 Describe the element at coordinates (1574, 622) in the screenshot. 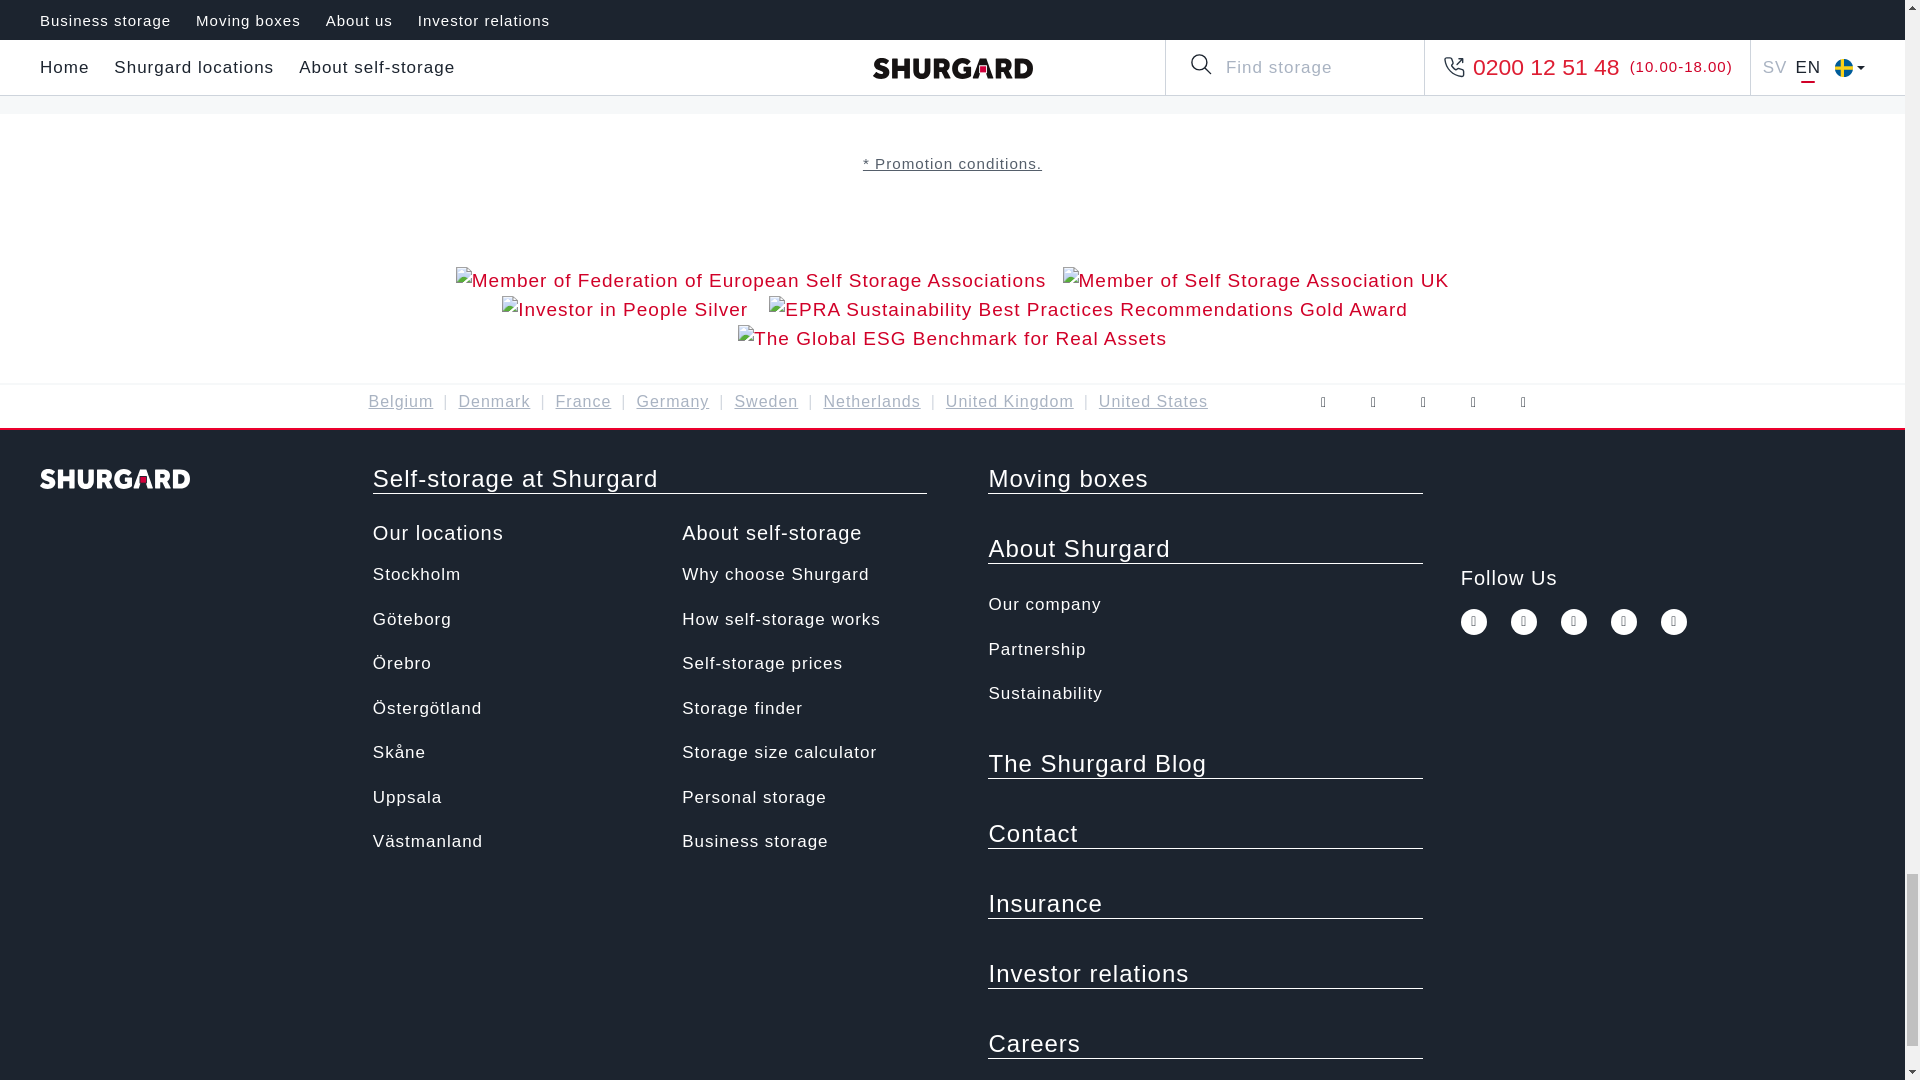

I see `youtube` at that location.